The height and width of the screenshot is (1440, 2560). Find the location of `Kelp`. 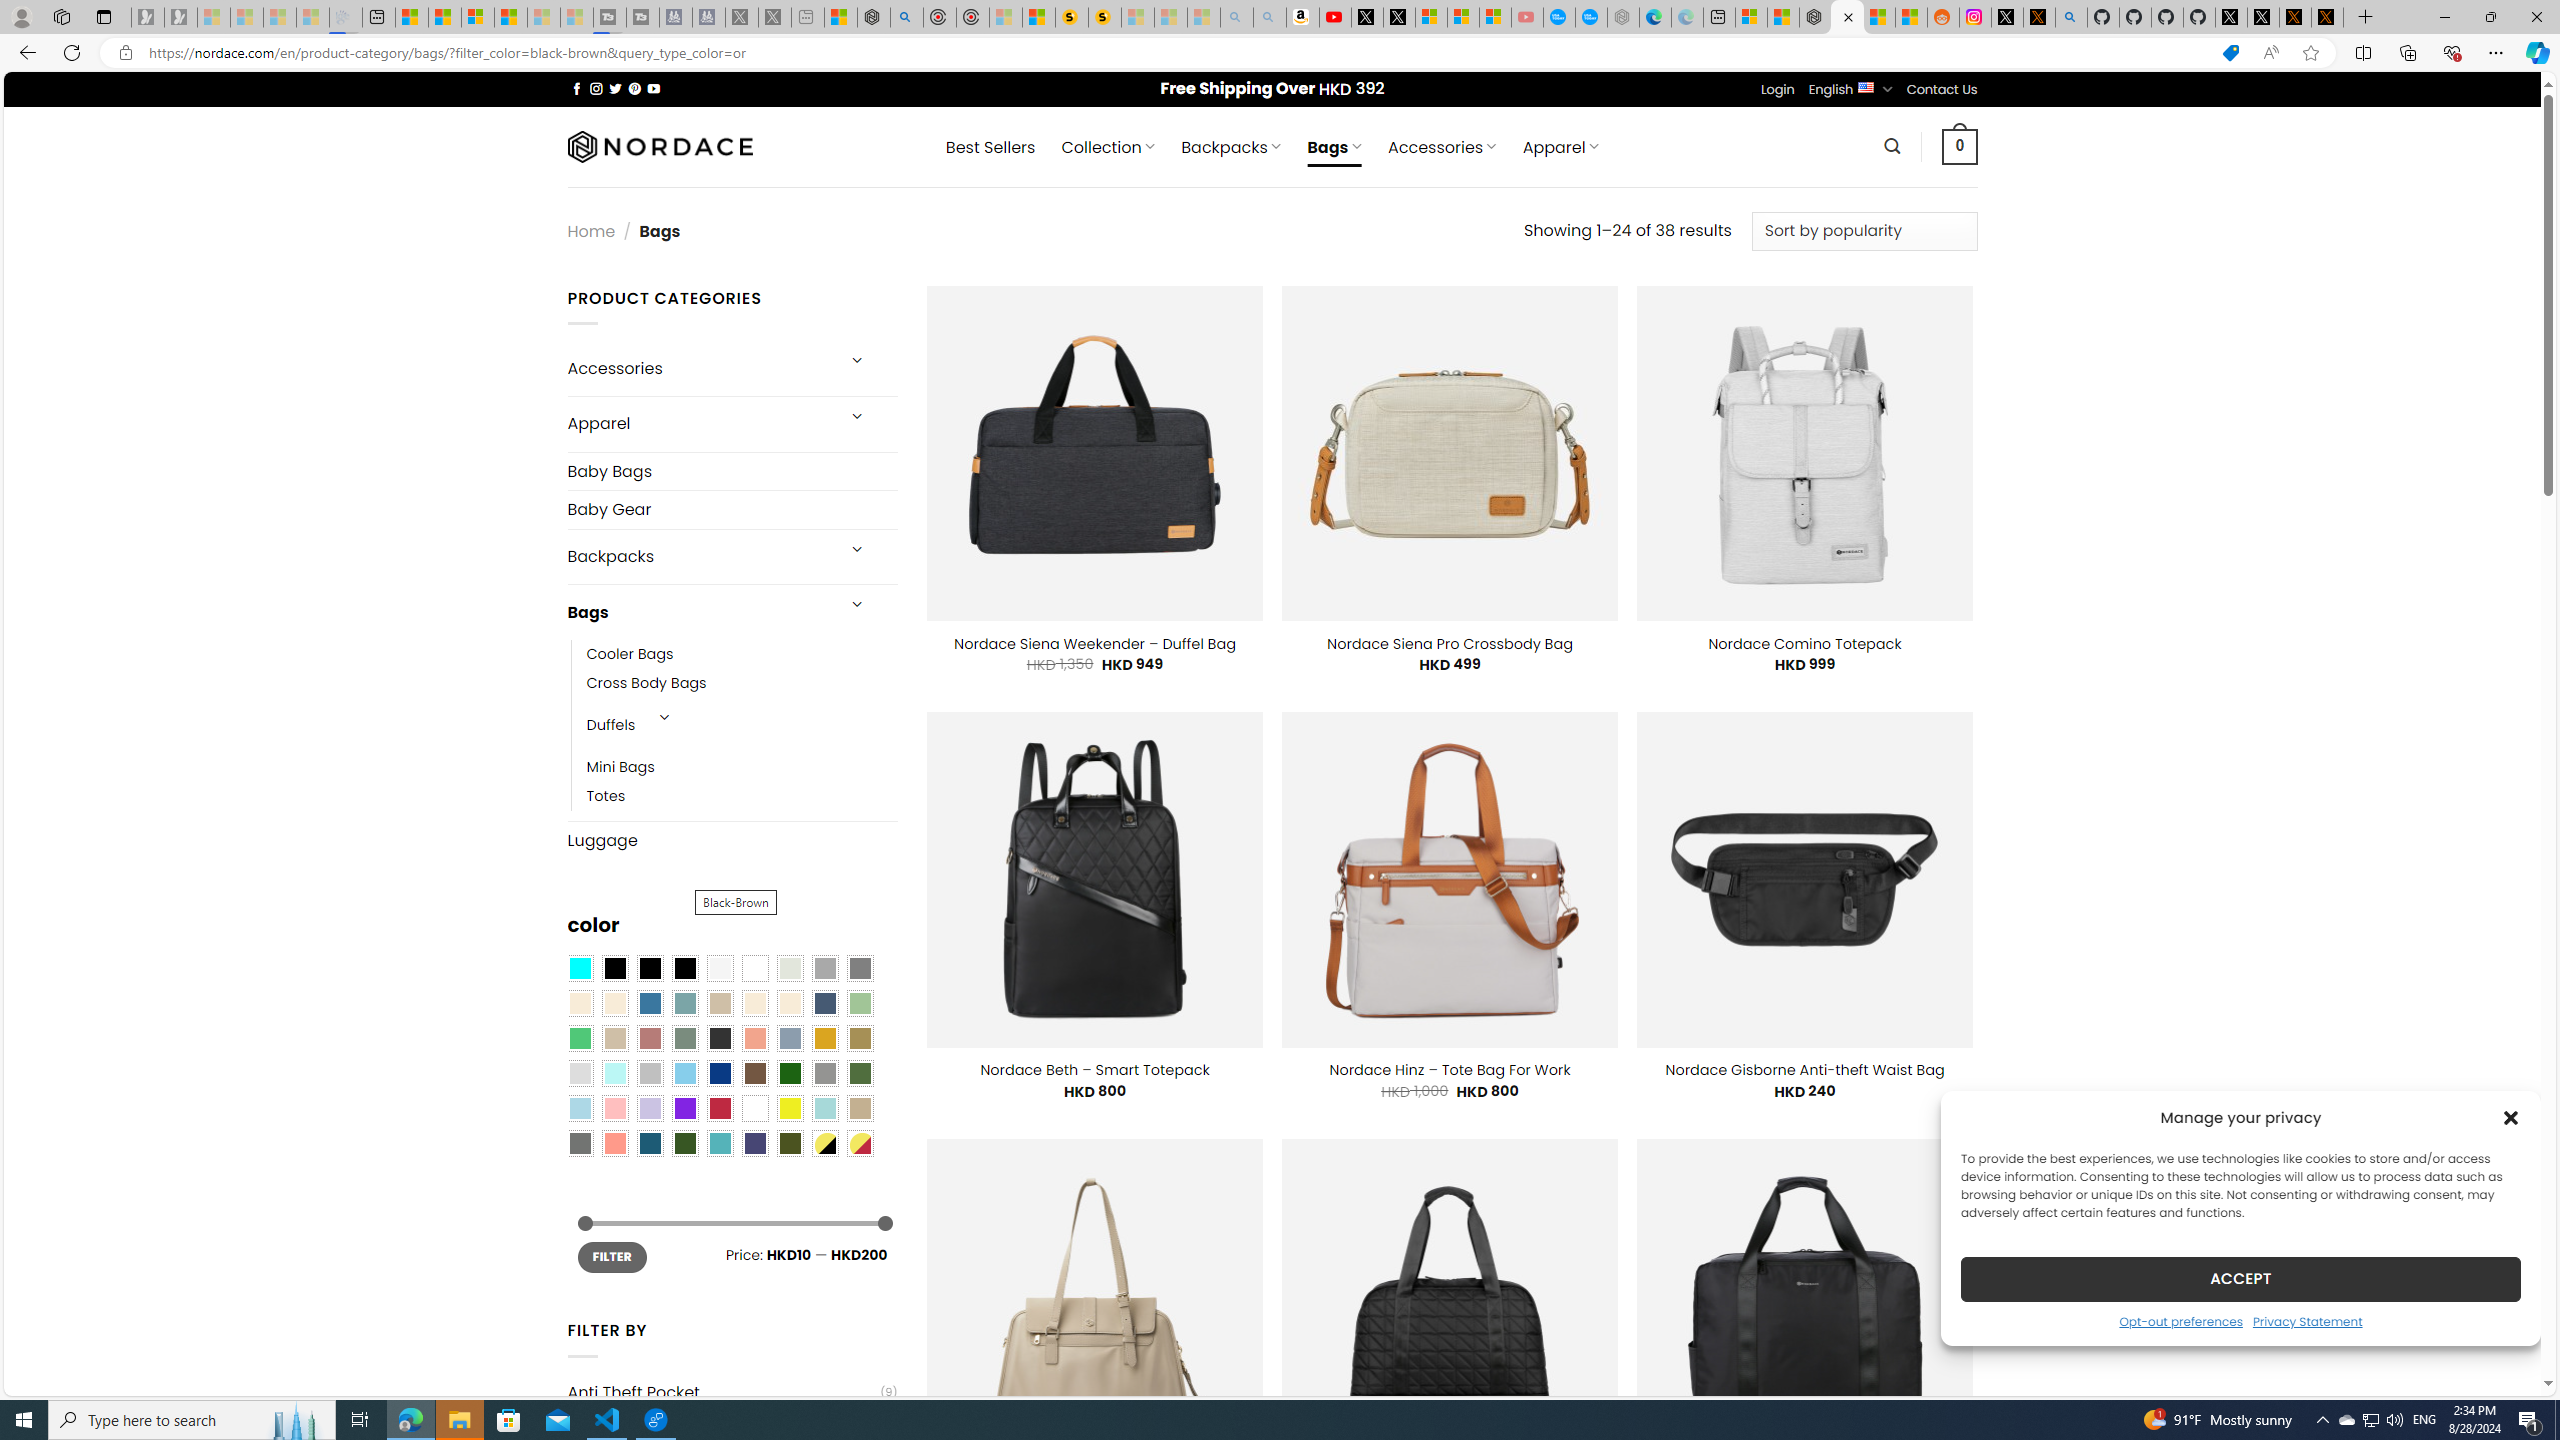

Kelp is located at coordinates (860, 1038).